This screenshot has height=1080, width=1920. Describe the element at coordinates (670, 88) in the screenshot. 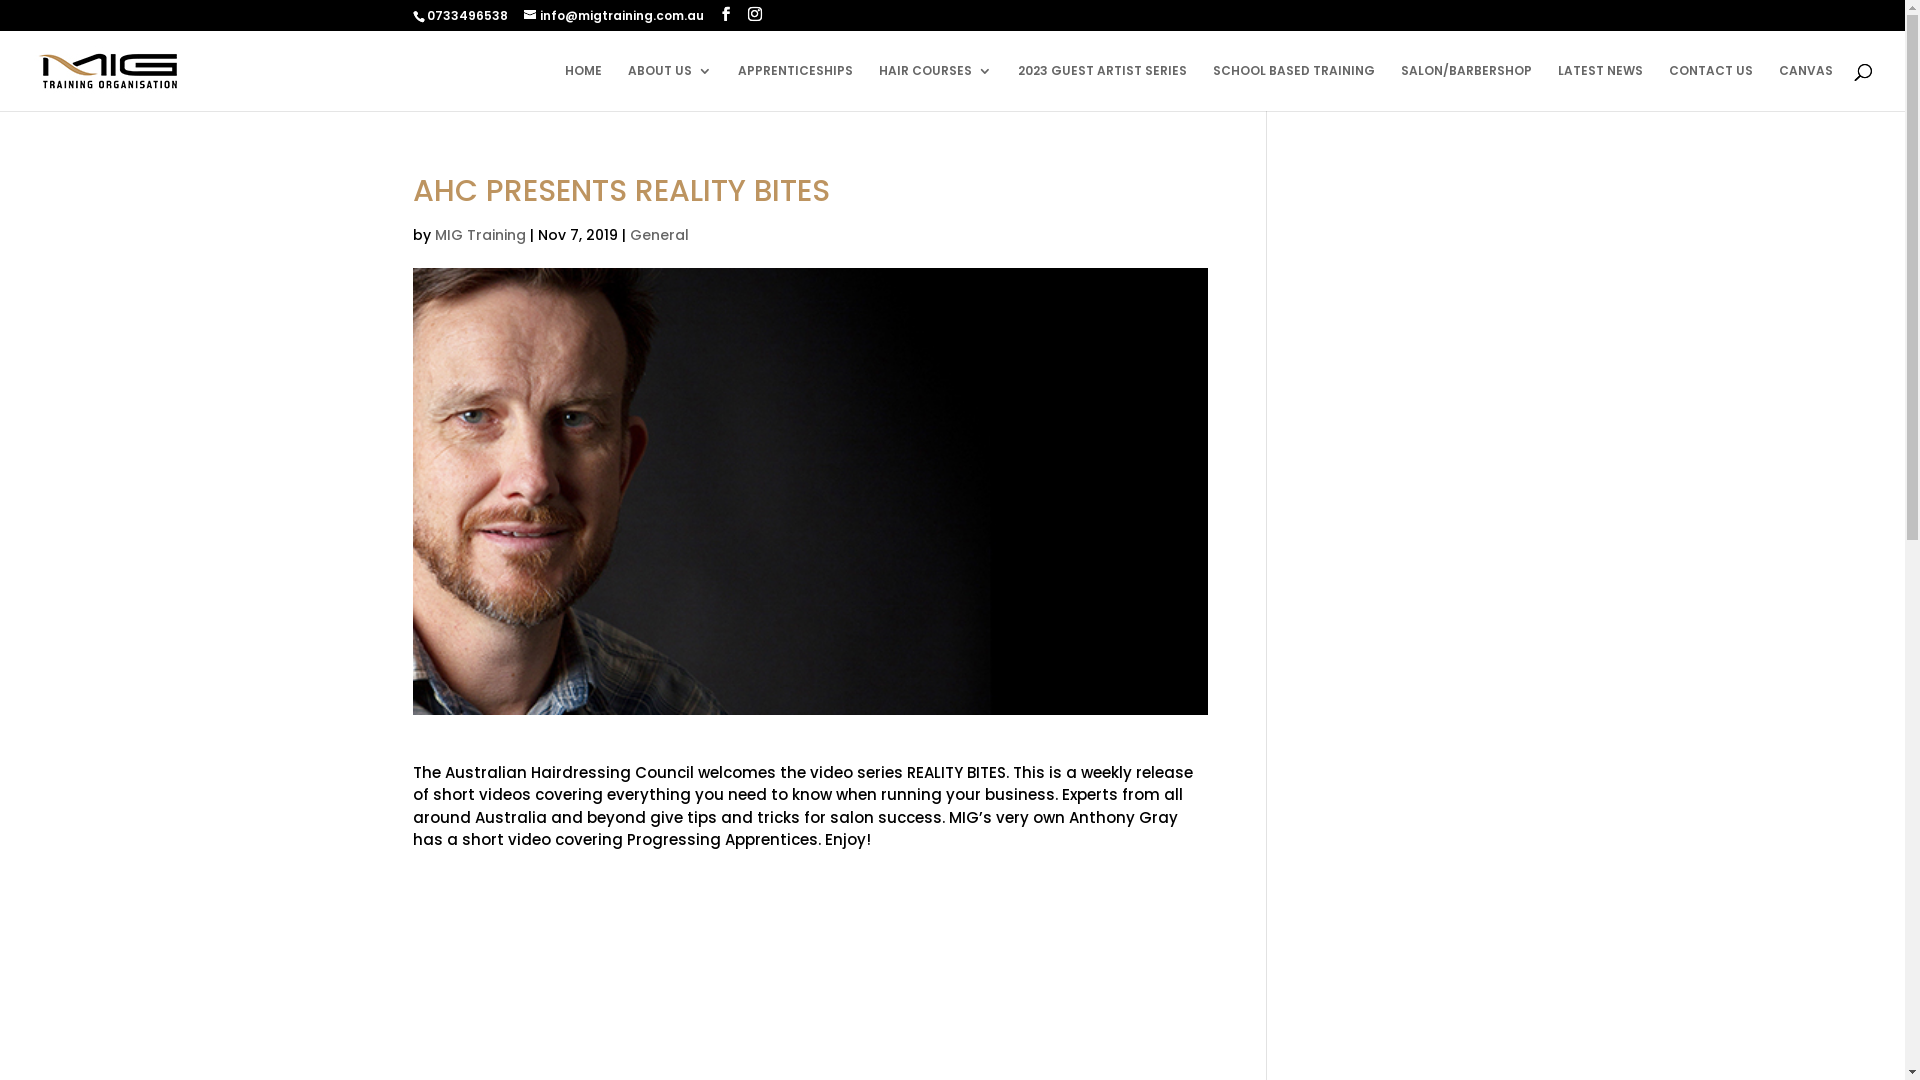

I see `ABOUT US` at that location.